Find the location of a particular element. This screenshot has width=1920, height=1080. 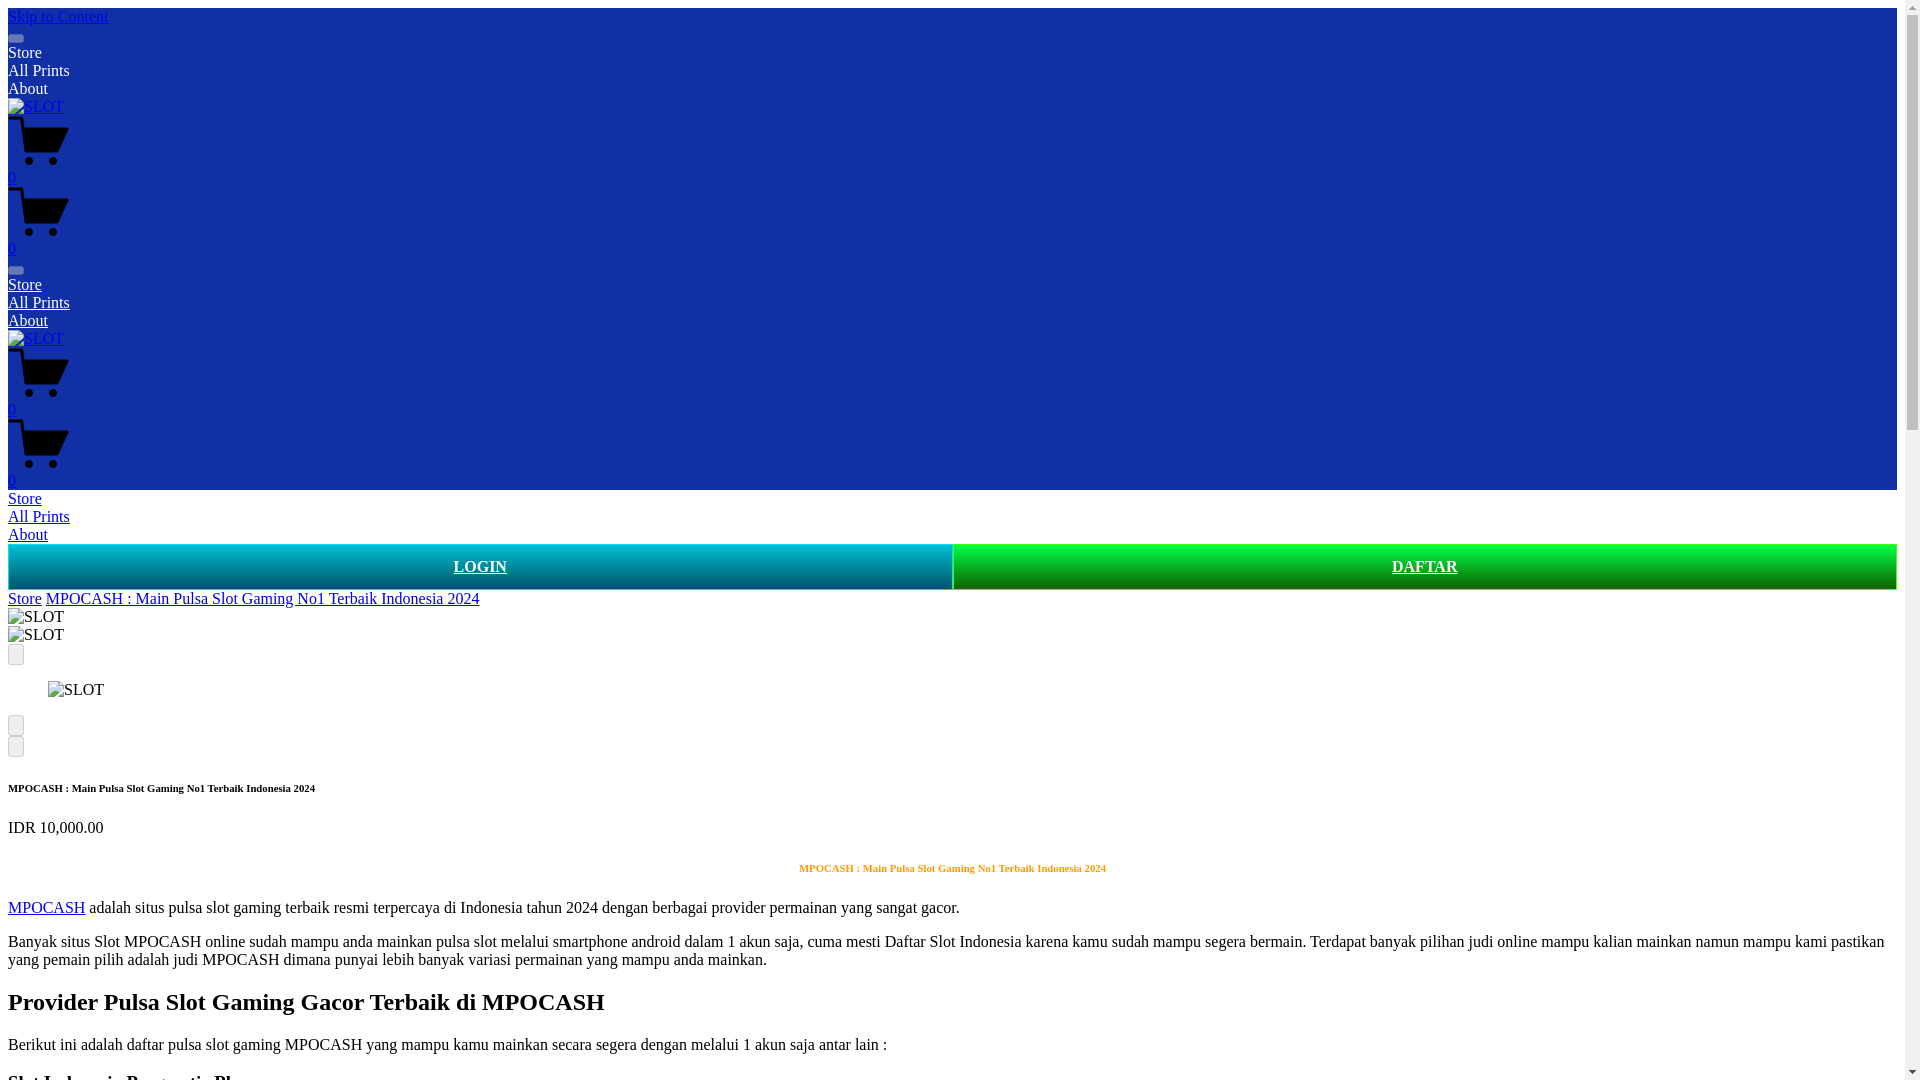

All Prints is located at coordinates (38, 70).